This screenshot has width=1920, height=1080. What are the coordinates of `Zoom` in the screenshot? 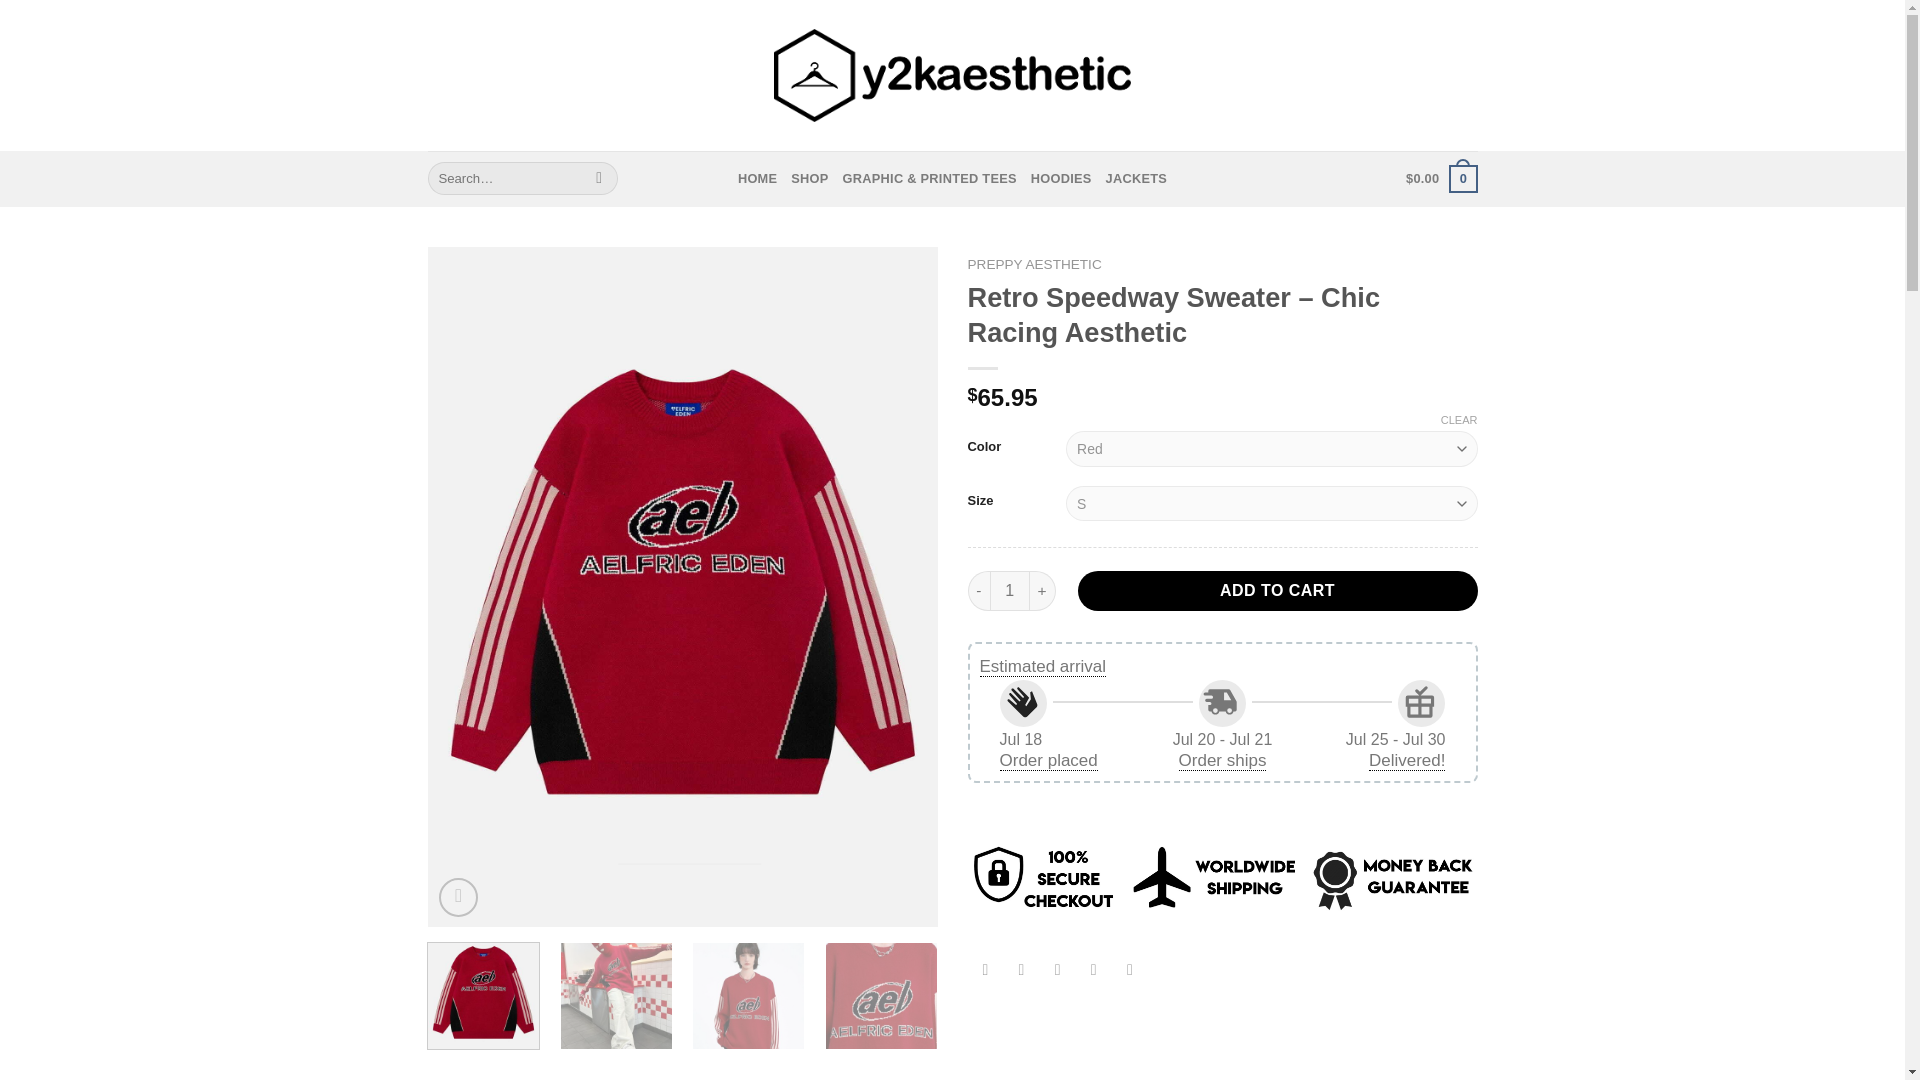 It's located at (458, 897).